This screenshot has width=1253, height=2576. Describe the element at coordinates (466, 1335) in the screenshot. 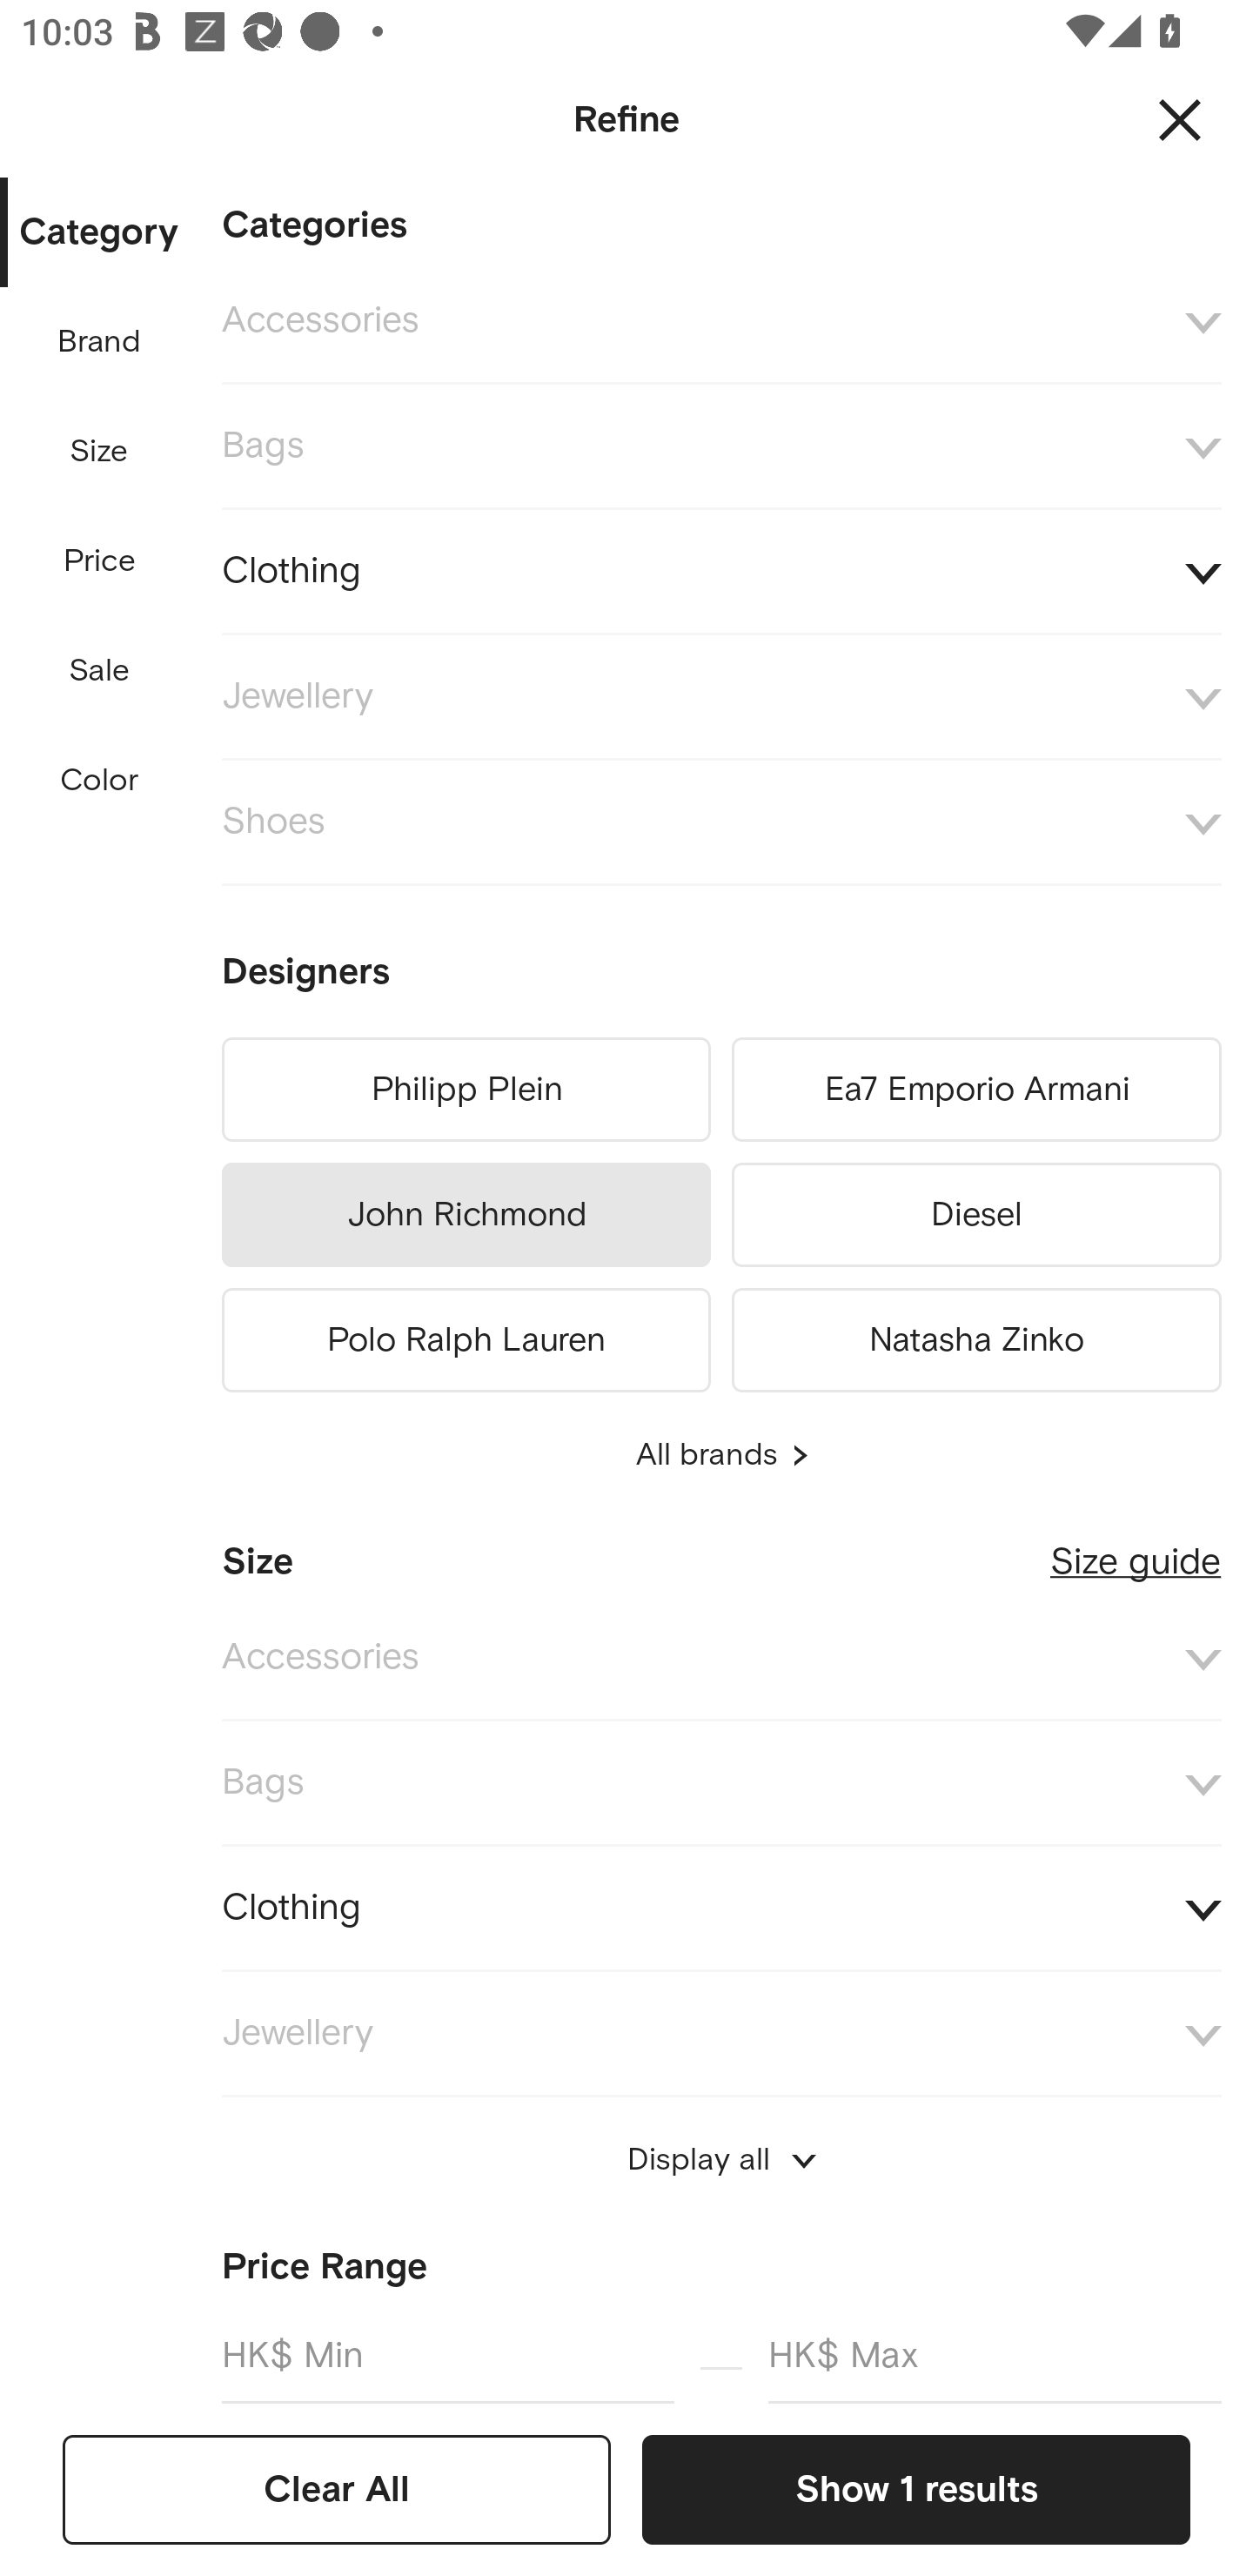

I see `Polo Ralph Lauren` at that location.